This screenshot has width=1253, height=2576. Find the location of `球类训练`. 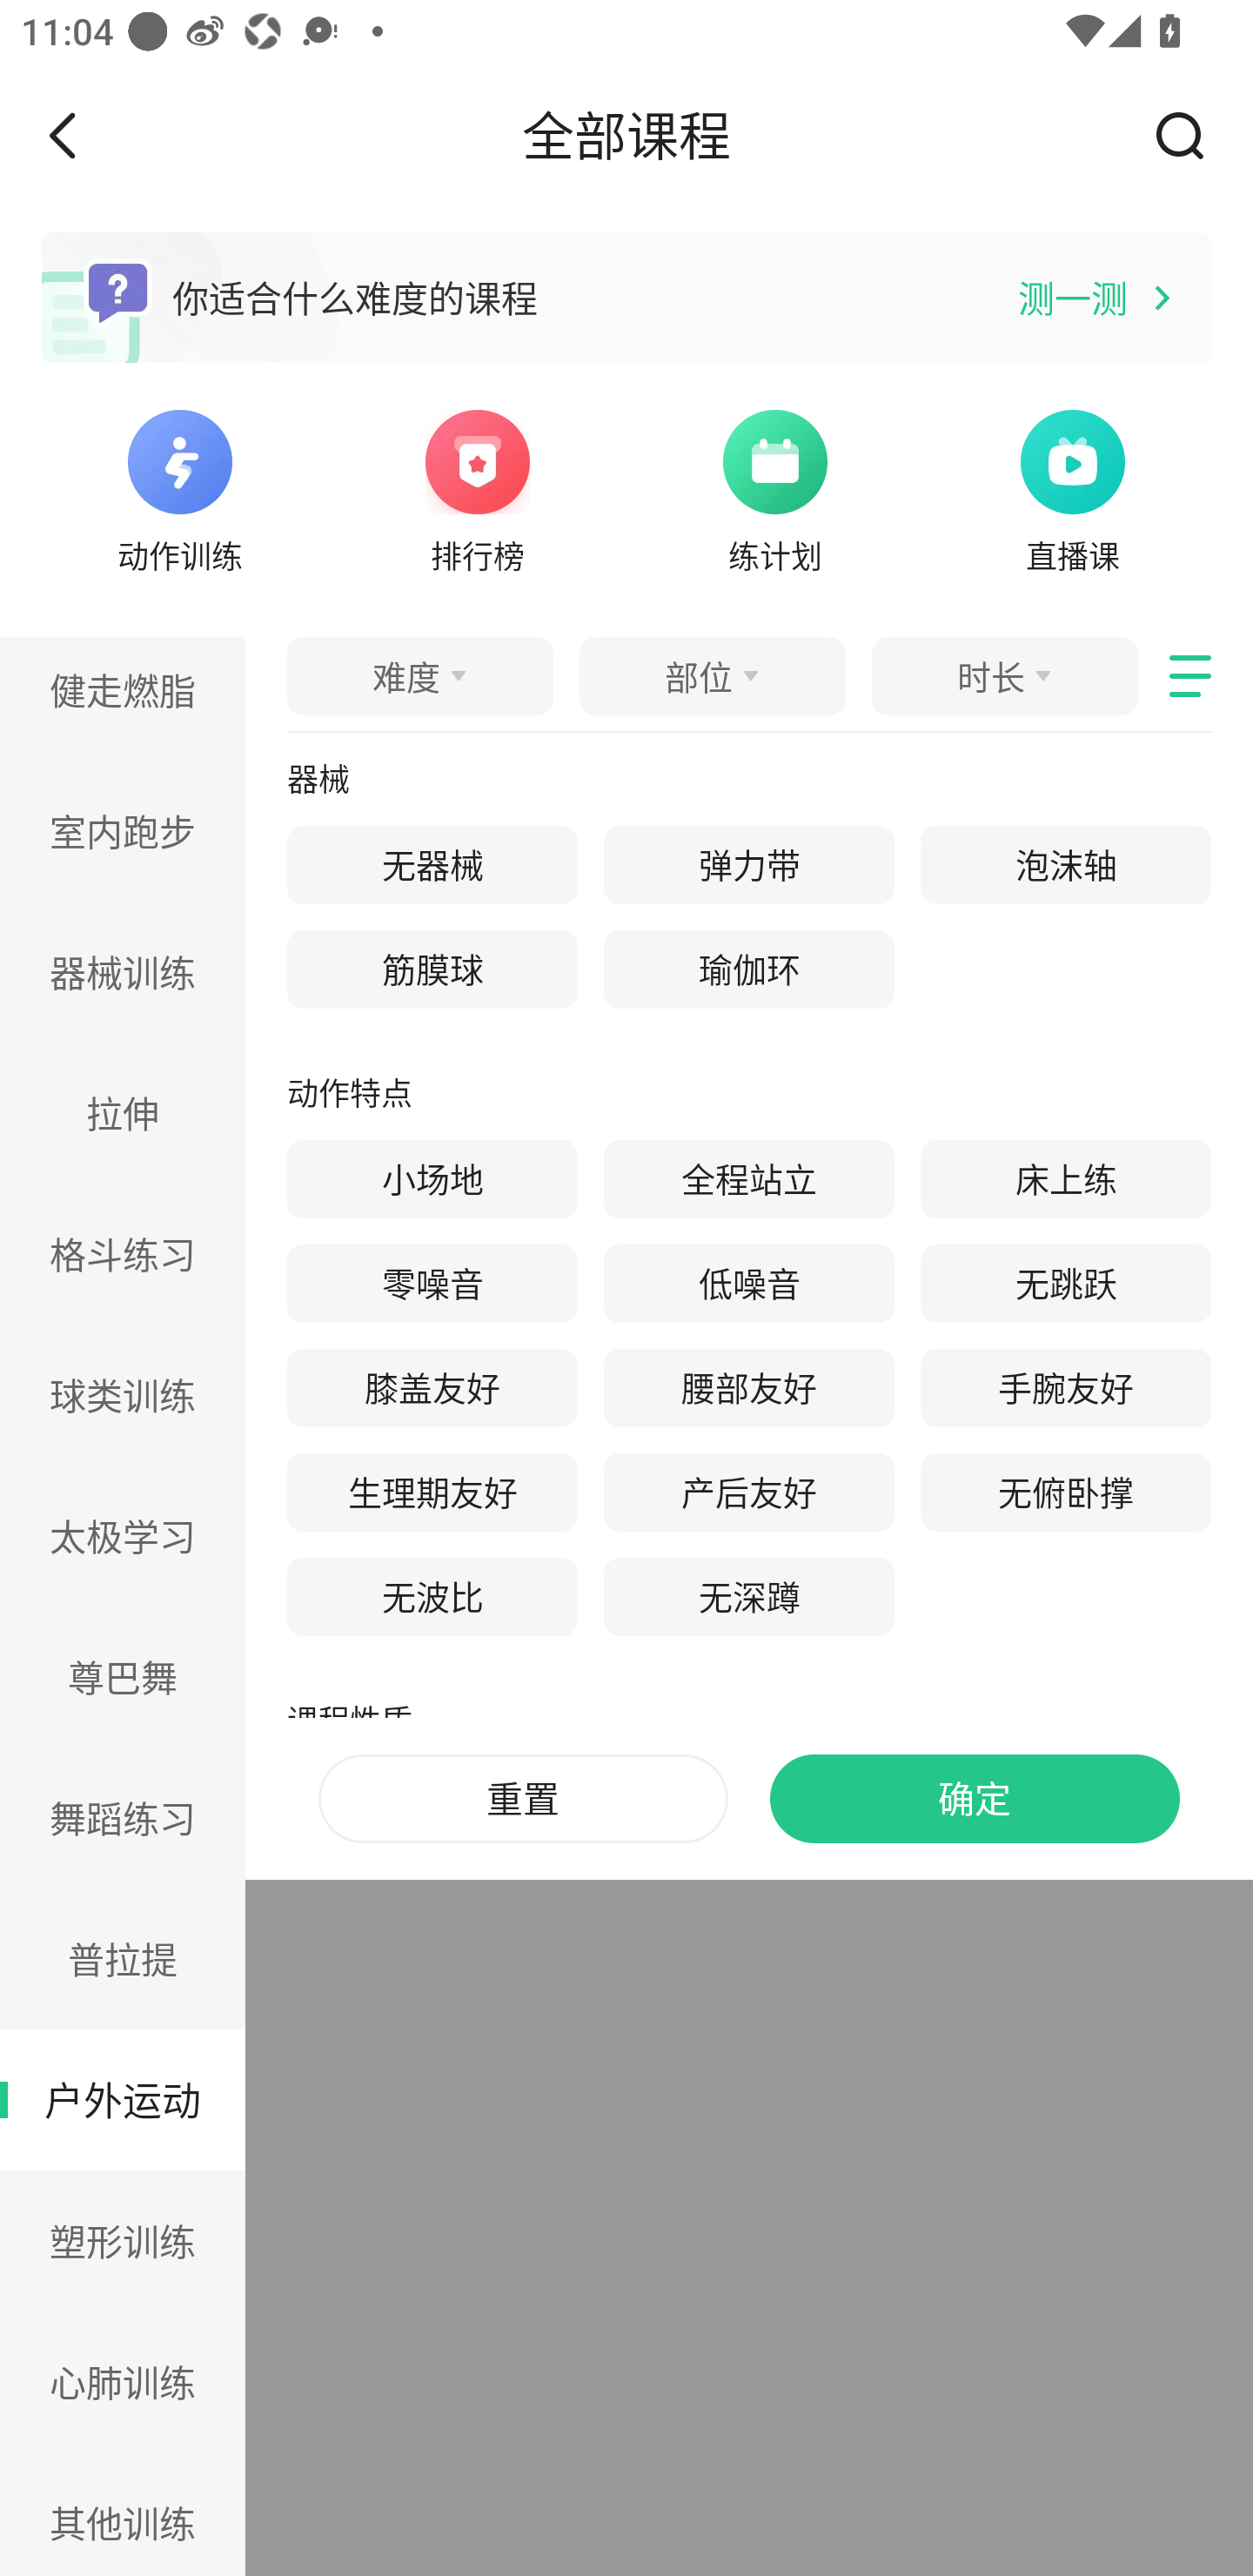

球类训练 is located at coordinates (123, 1394).